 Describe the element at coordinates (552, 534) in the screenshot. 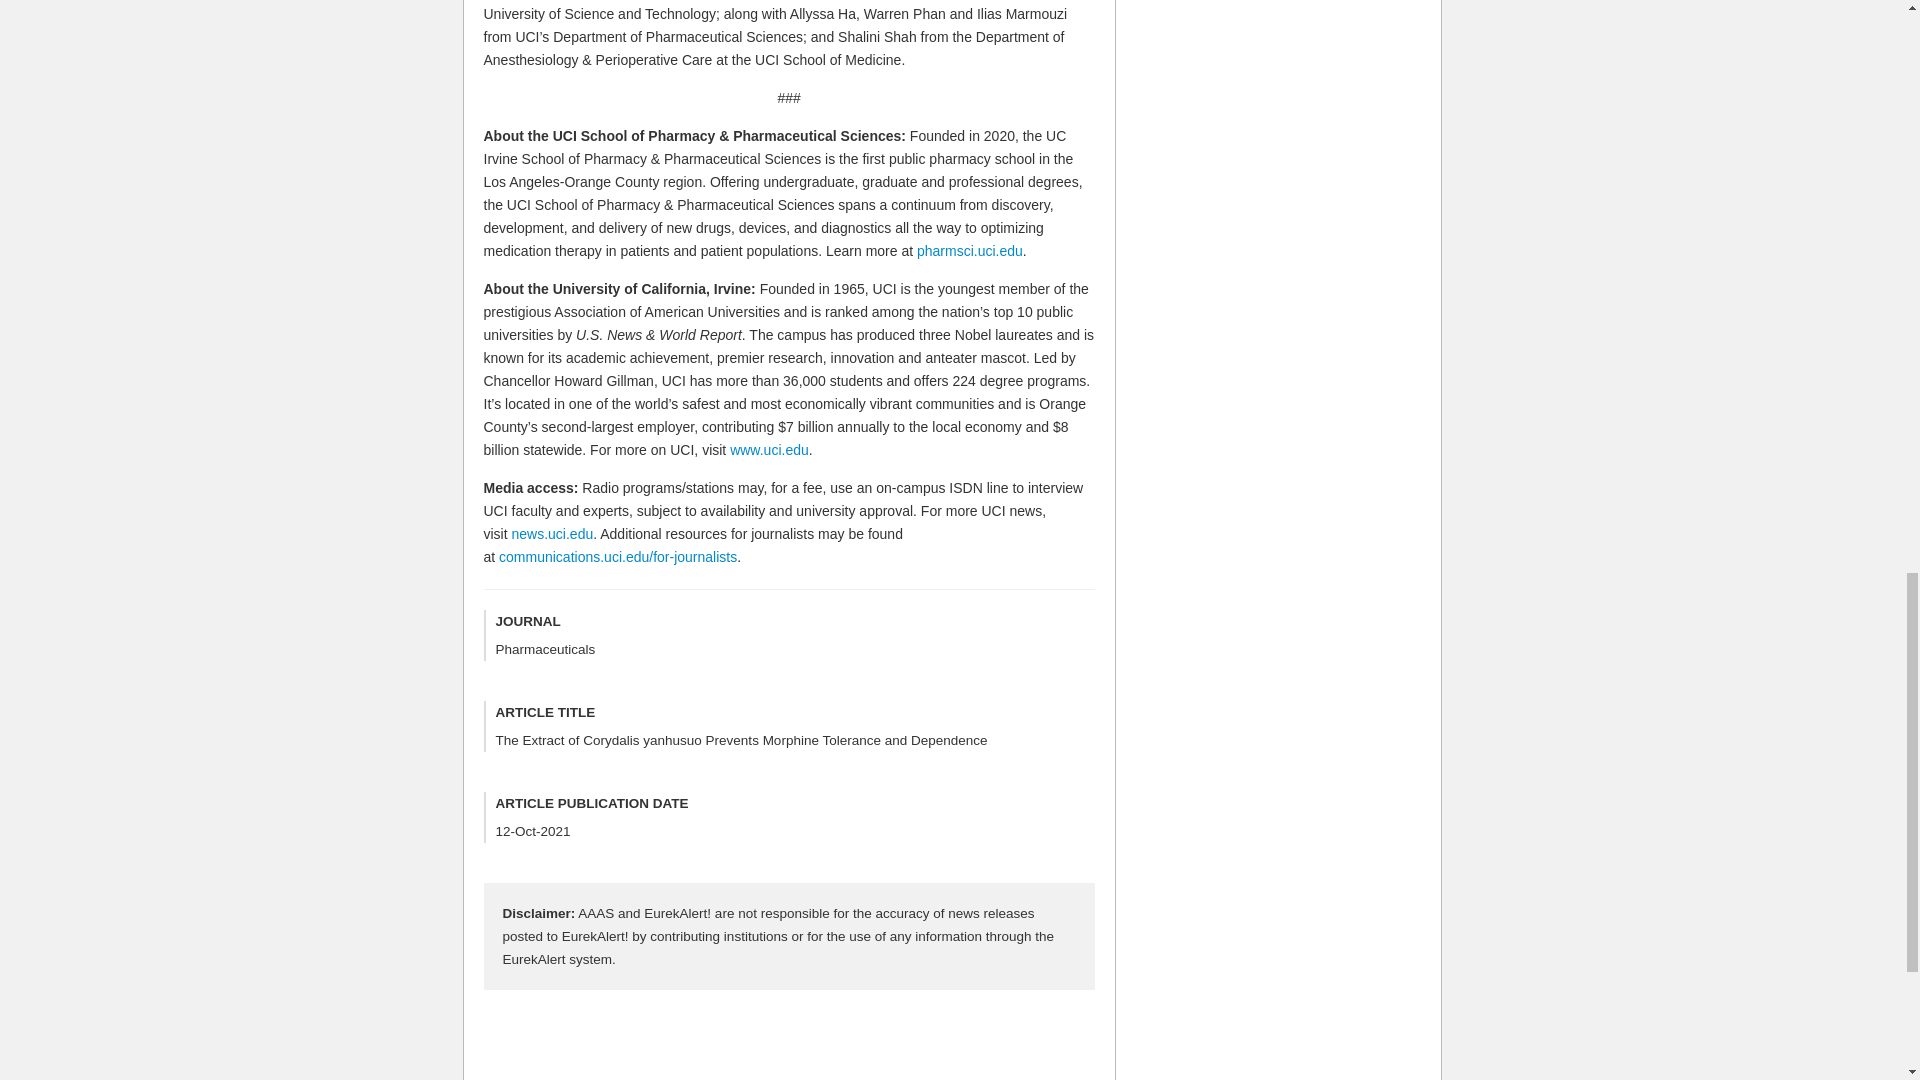

I see `news.uci.edu` at that location.